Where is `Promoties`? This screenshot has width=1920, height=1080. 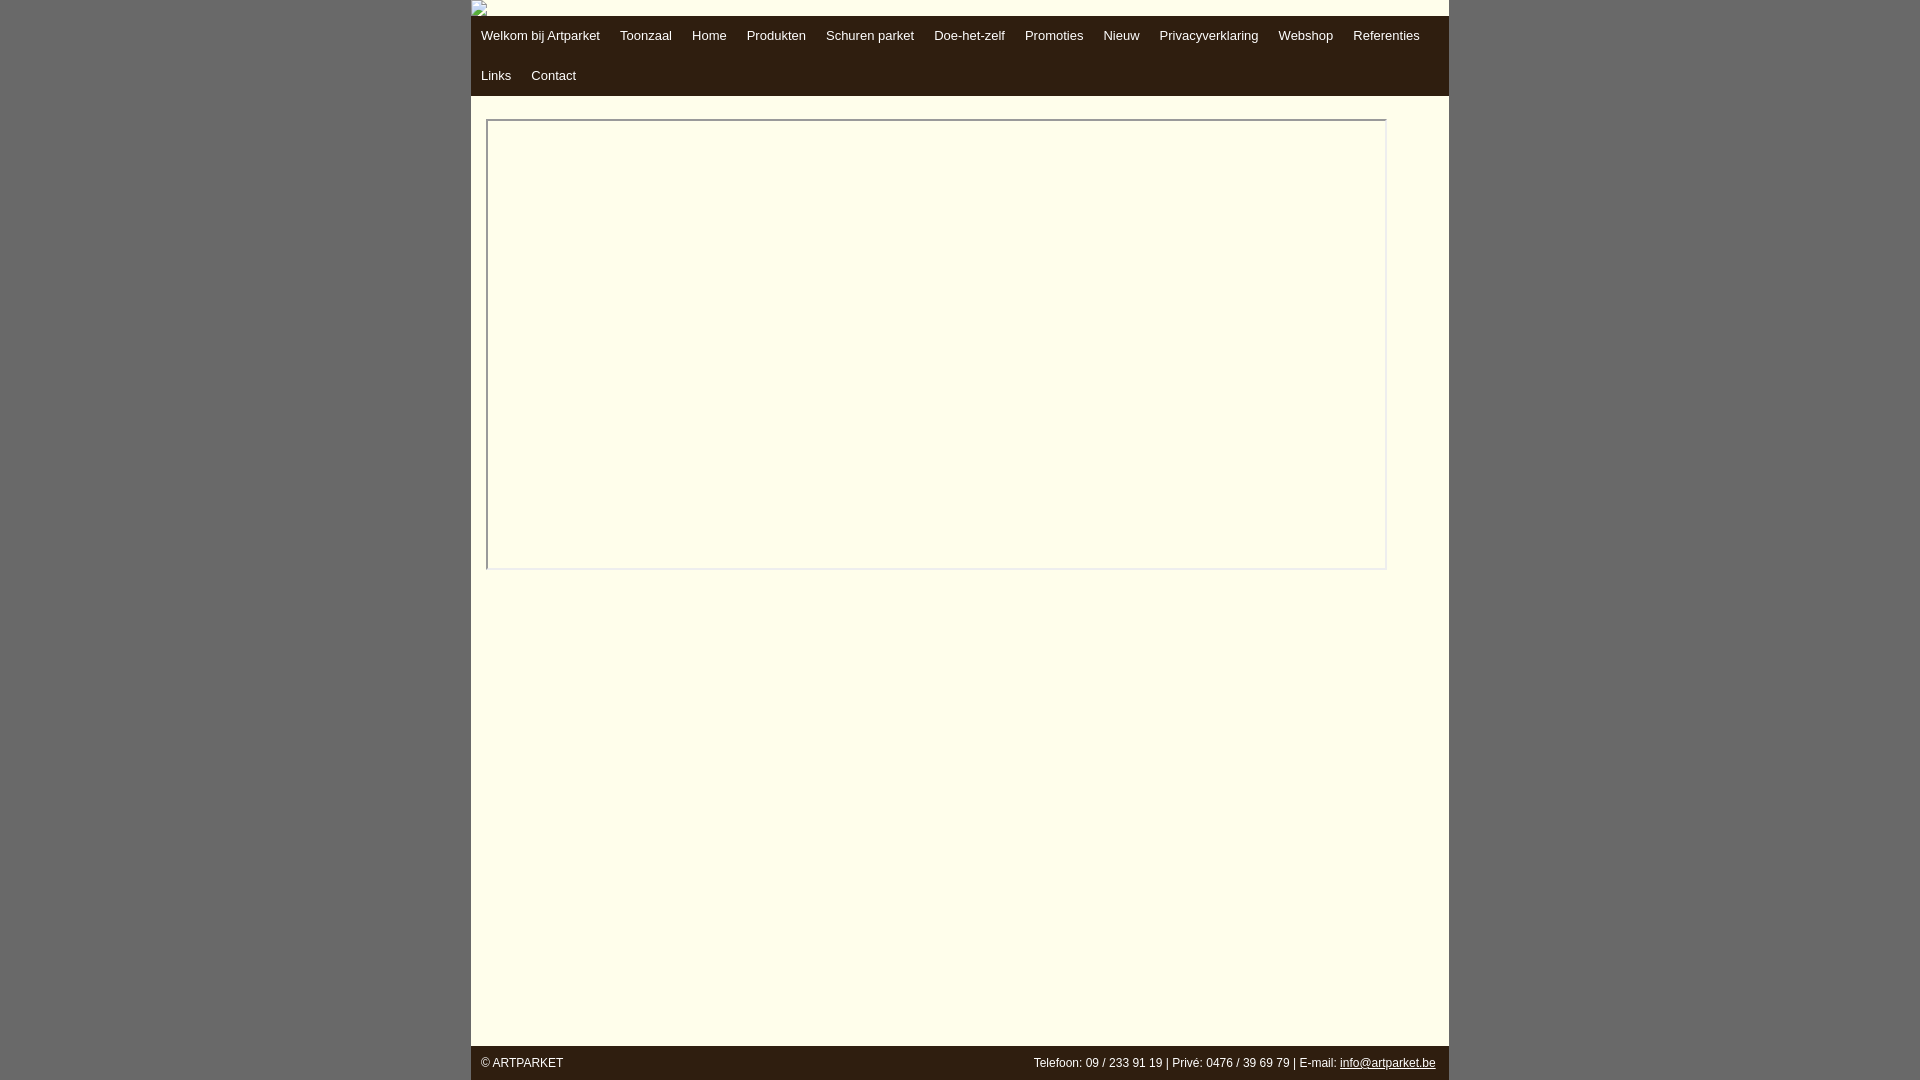 Promoties is located at coordinates (1054, 36).